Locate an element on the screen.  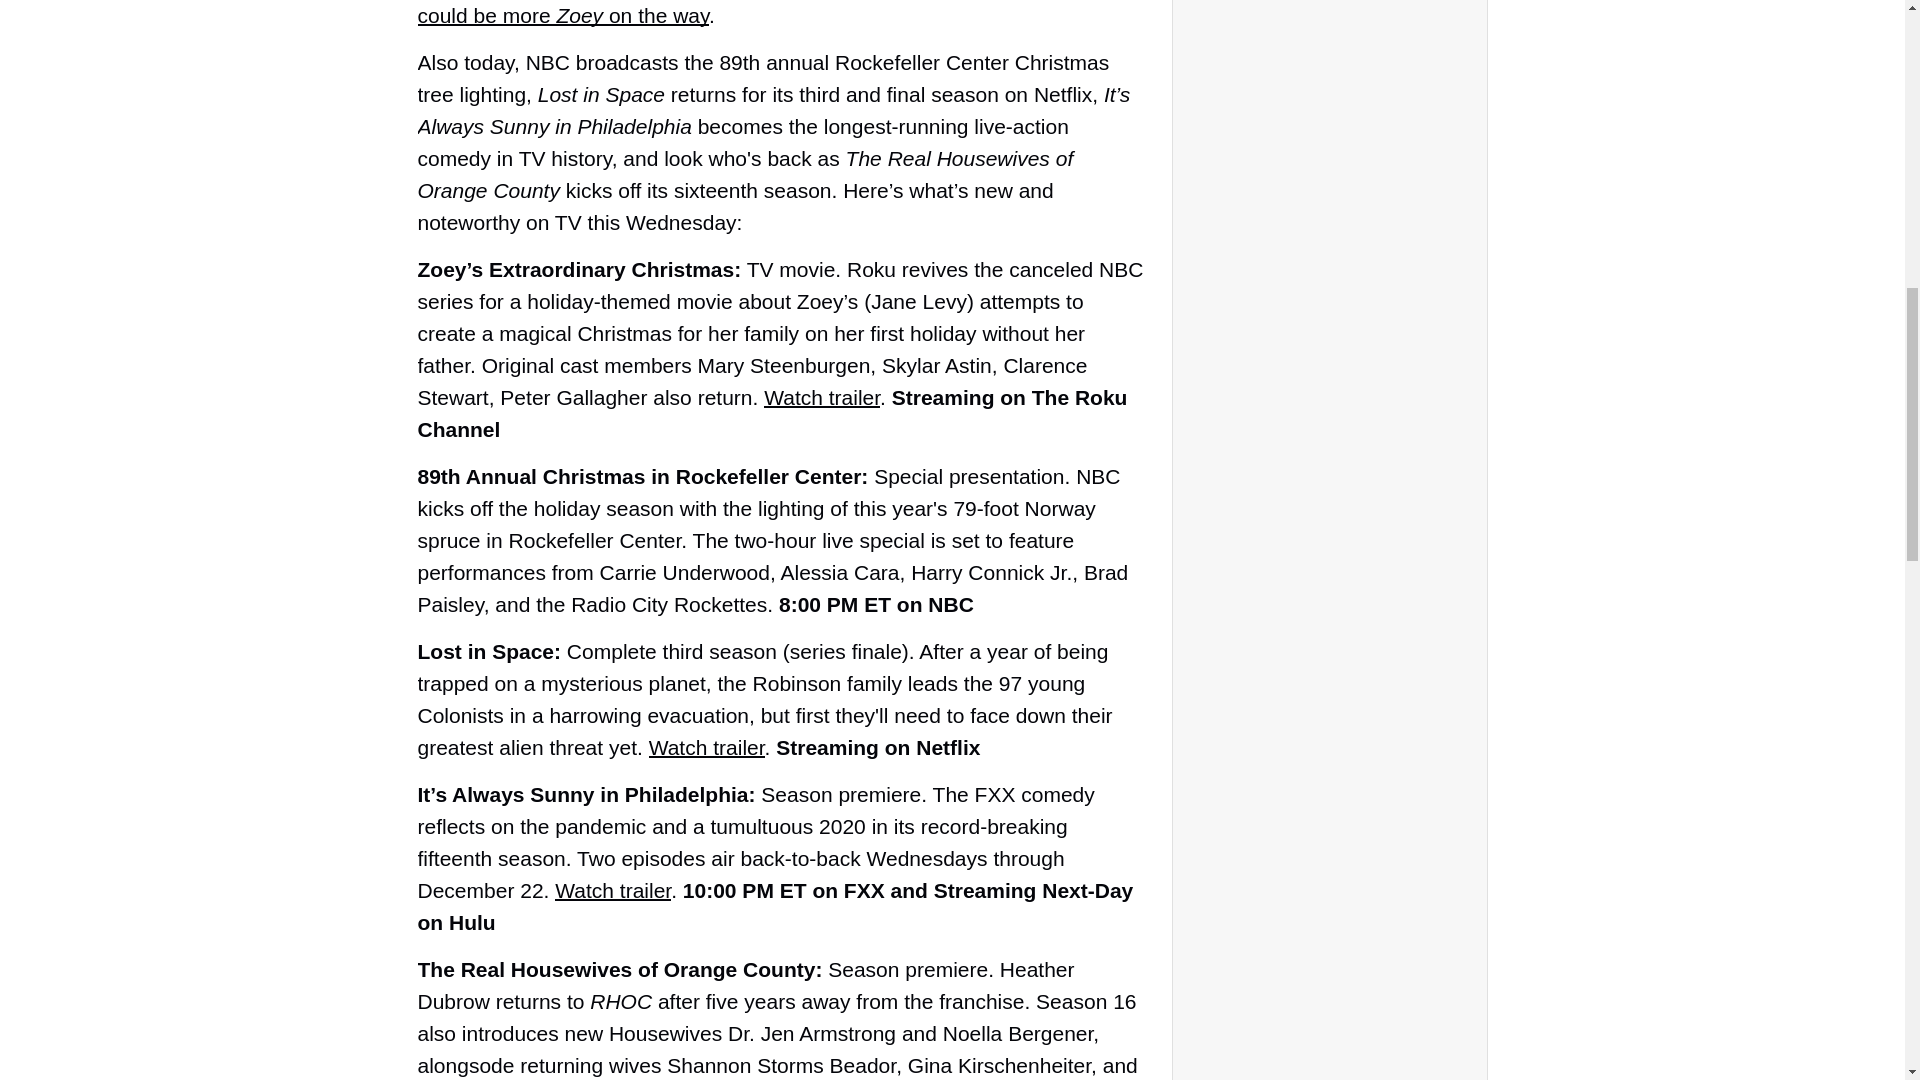
Watch trailer is located at coordinates (822, 397).